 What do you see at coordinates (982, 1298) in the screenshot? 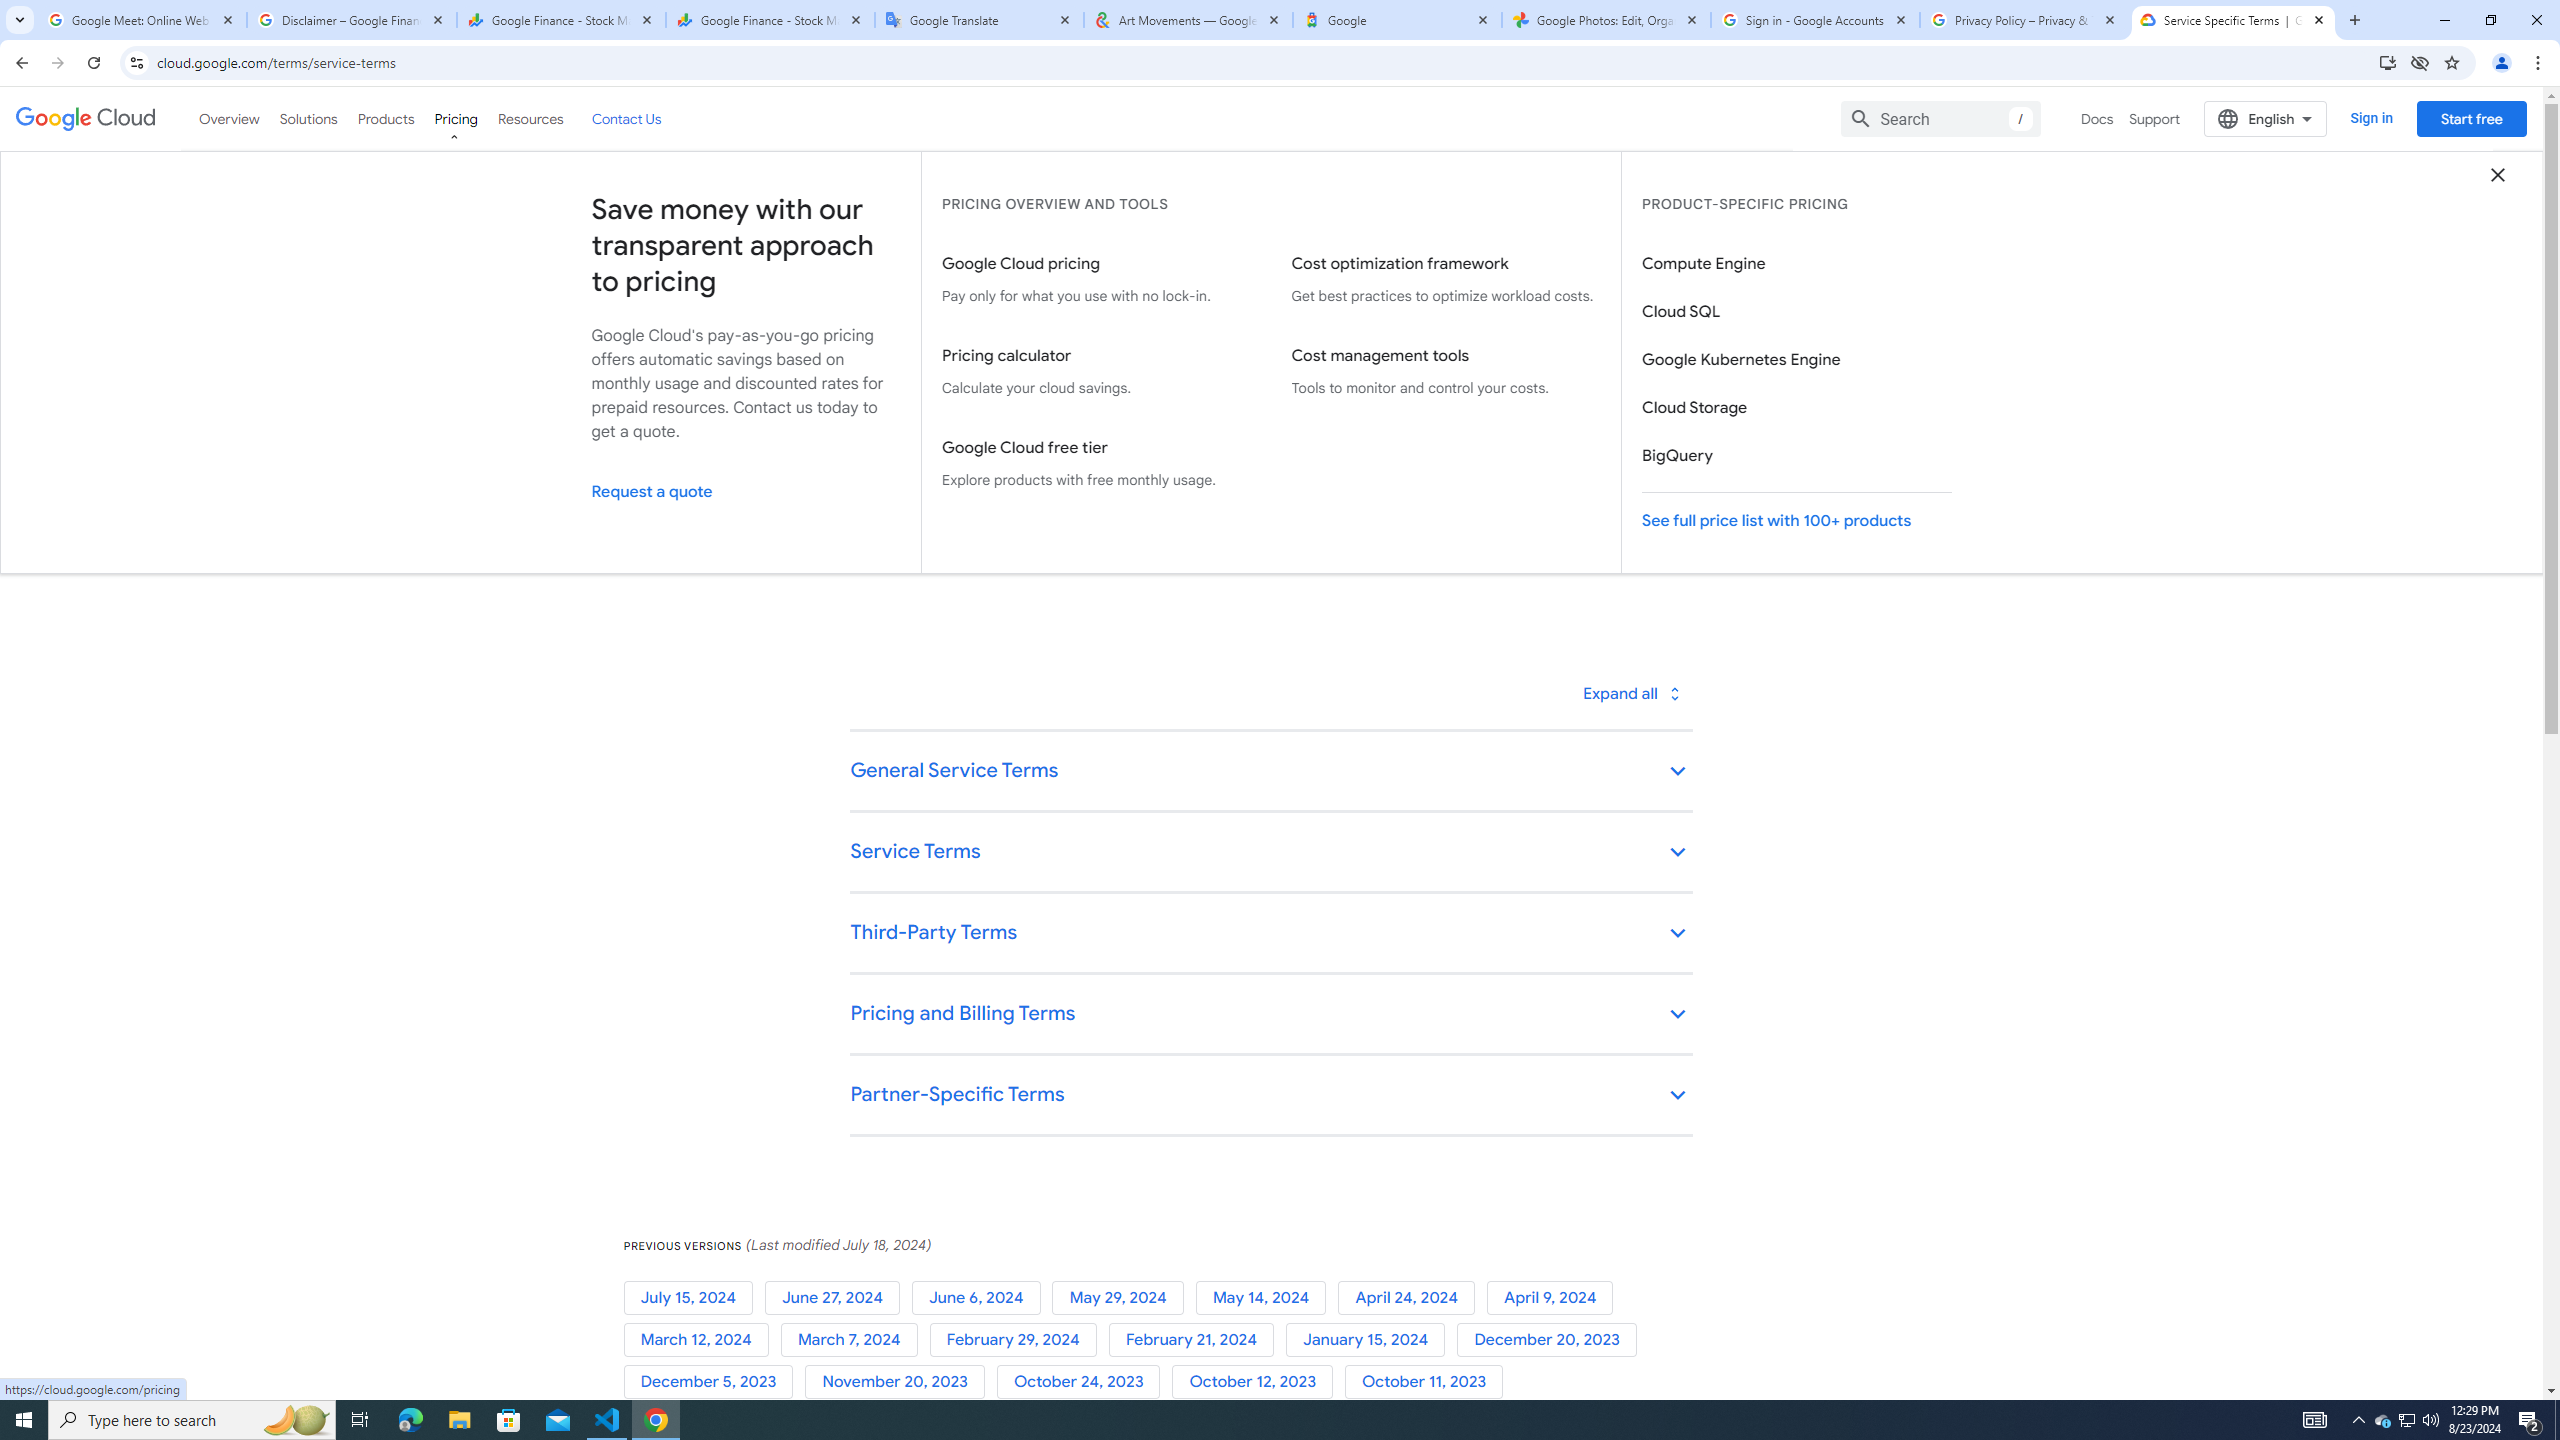
I see `June 6, 2024` at bounding box center [982, 1298].